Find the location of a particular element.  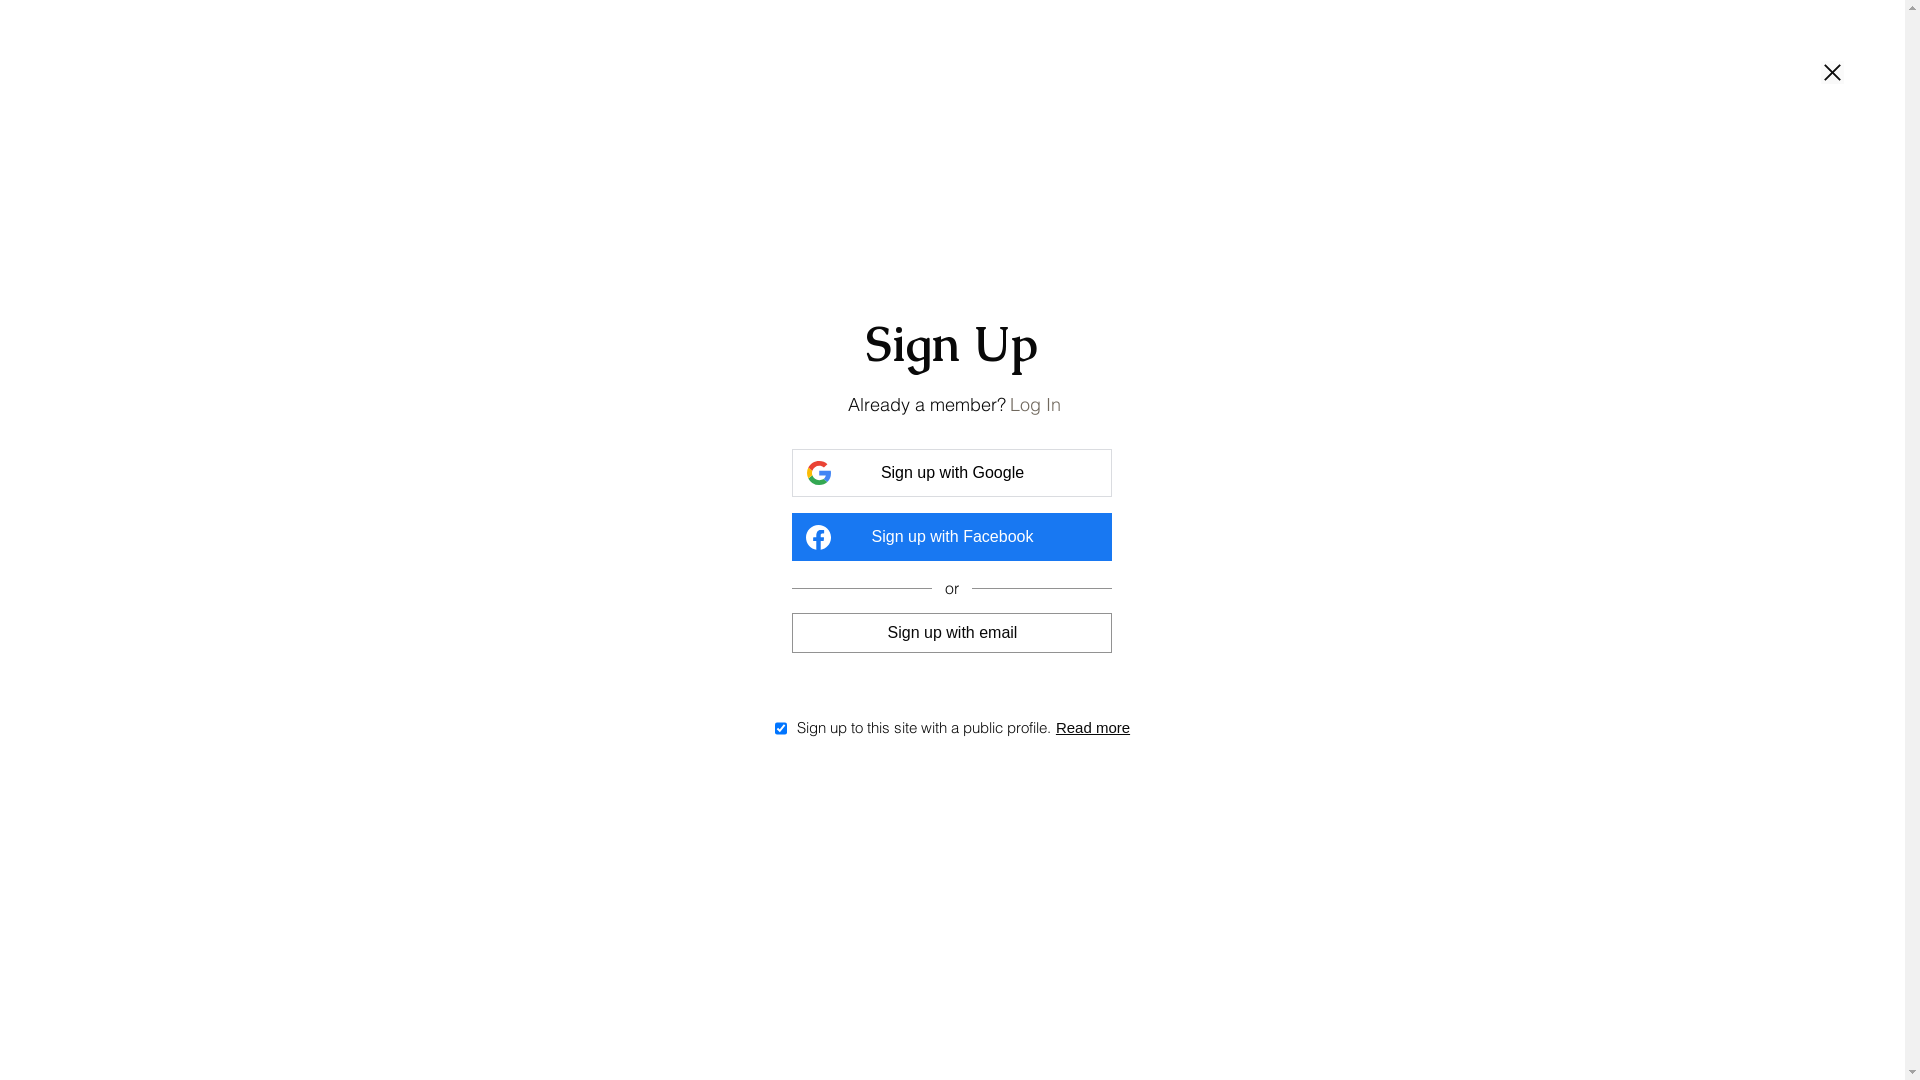

Sign up with email is located at coordinates (952, 632).